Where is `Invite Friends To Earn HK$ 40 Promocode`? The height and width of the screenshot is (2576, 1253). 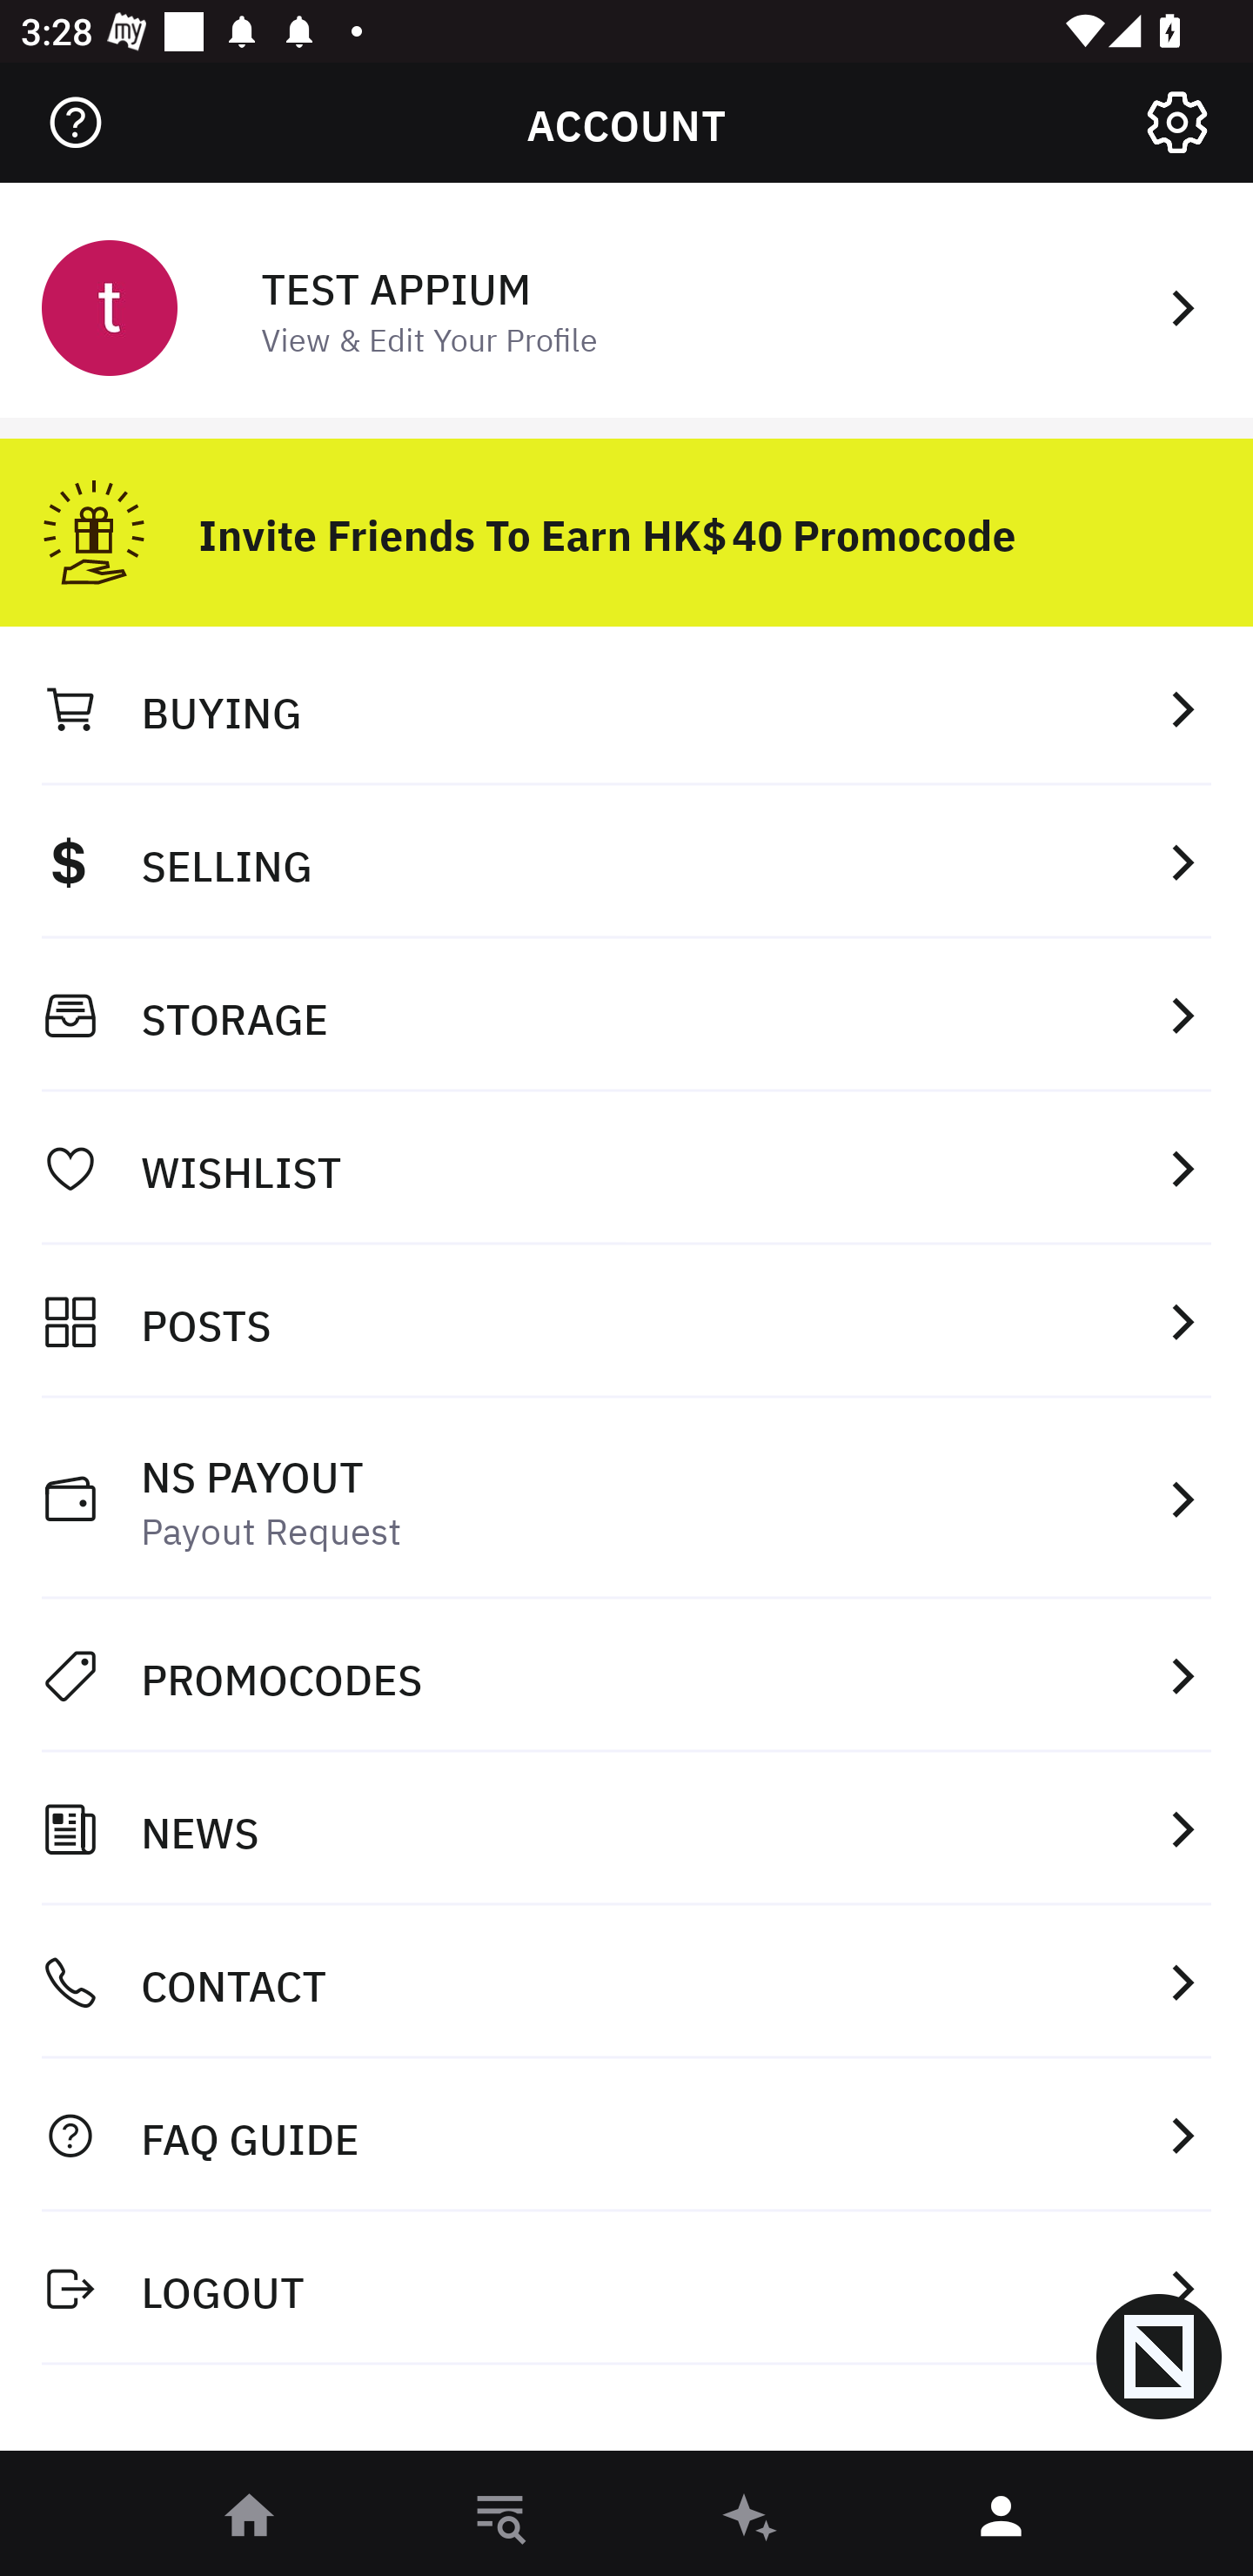
Invite Friends To Earn HK$ 40 Promocode is located at coordinates (626, 521).